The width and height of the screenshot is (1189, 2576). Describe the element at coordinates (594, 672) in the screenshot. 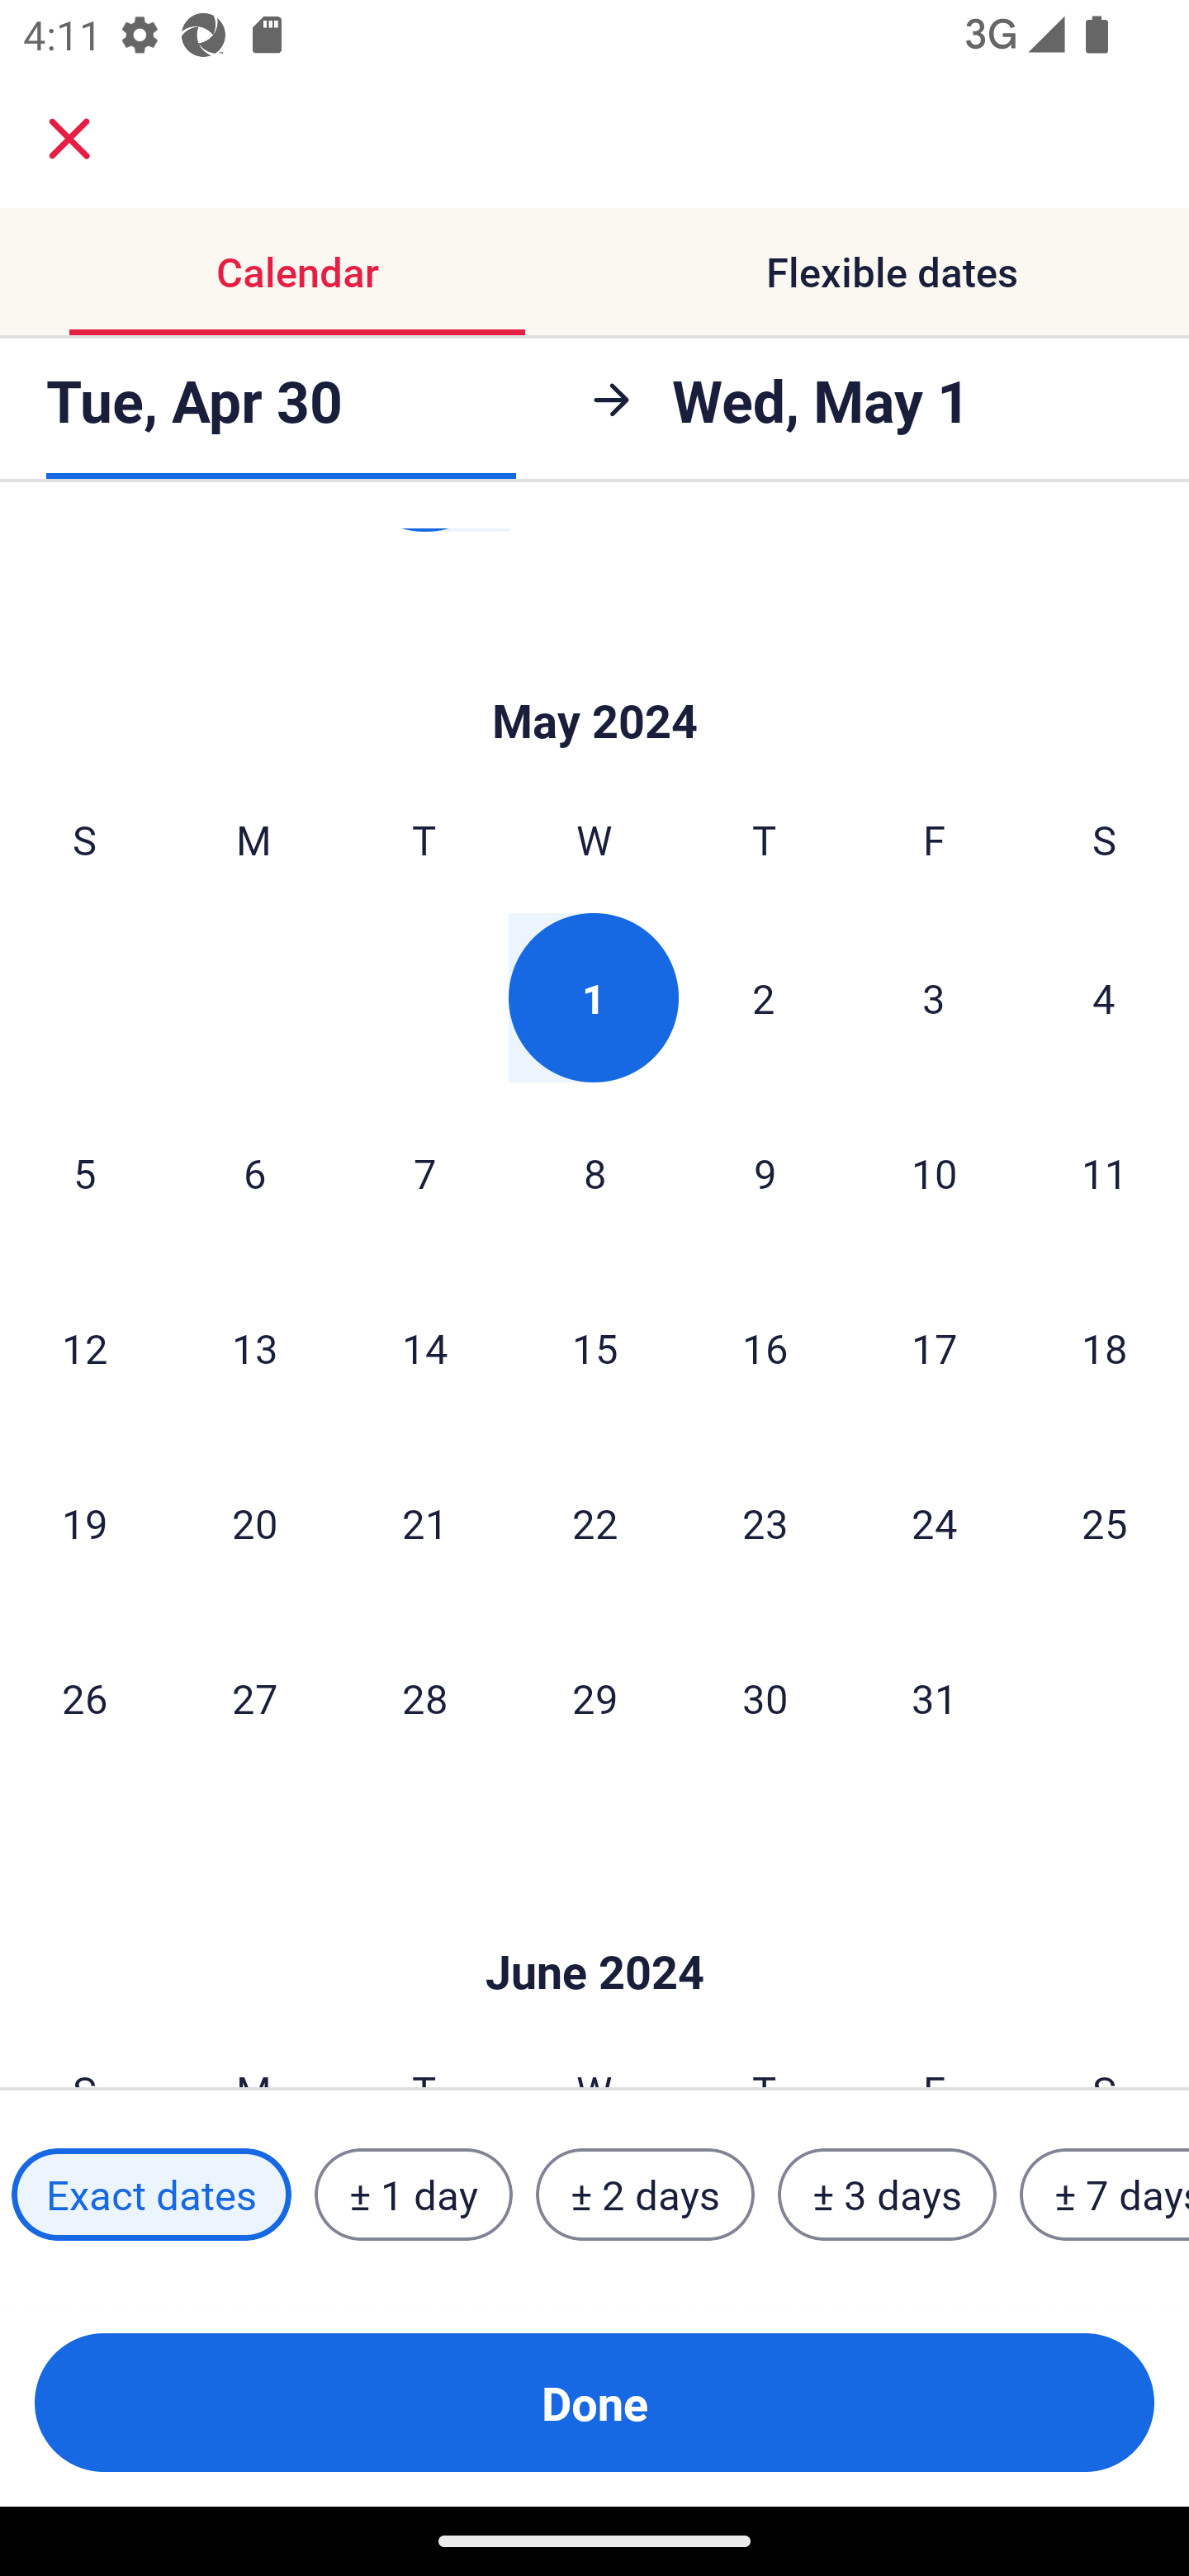

I see `Skip to Done` at that location.